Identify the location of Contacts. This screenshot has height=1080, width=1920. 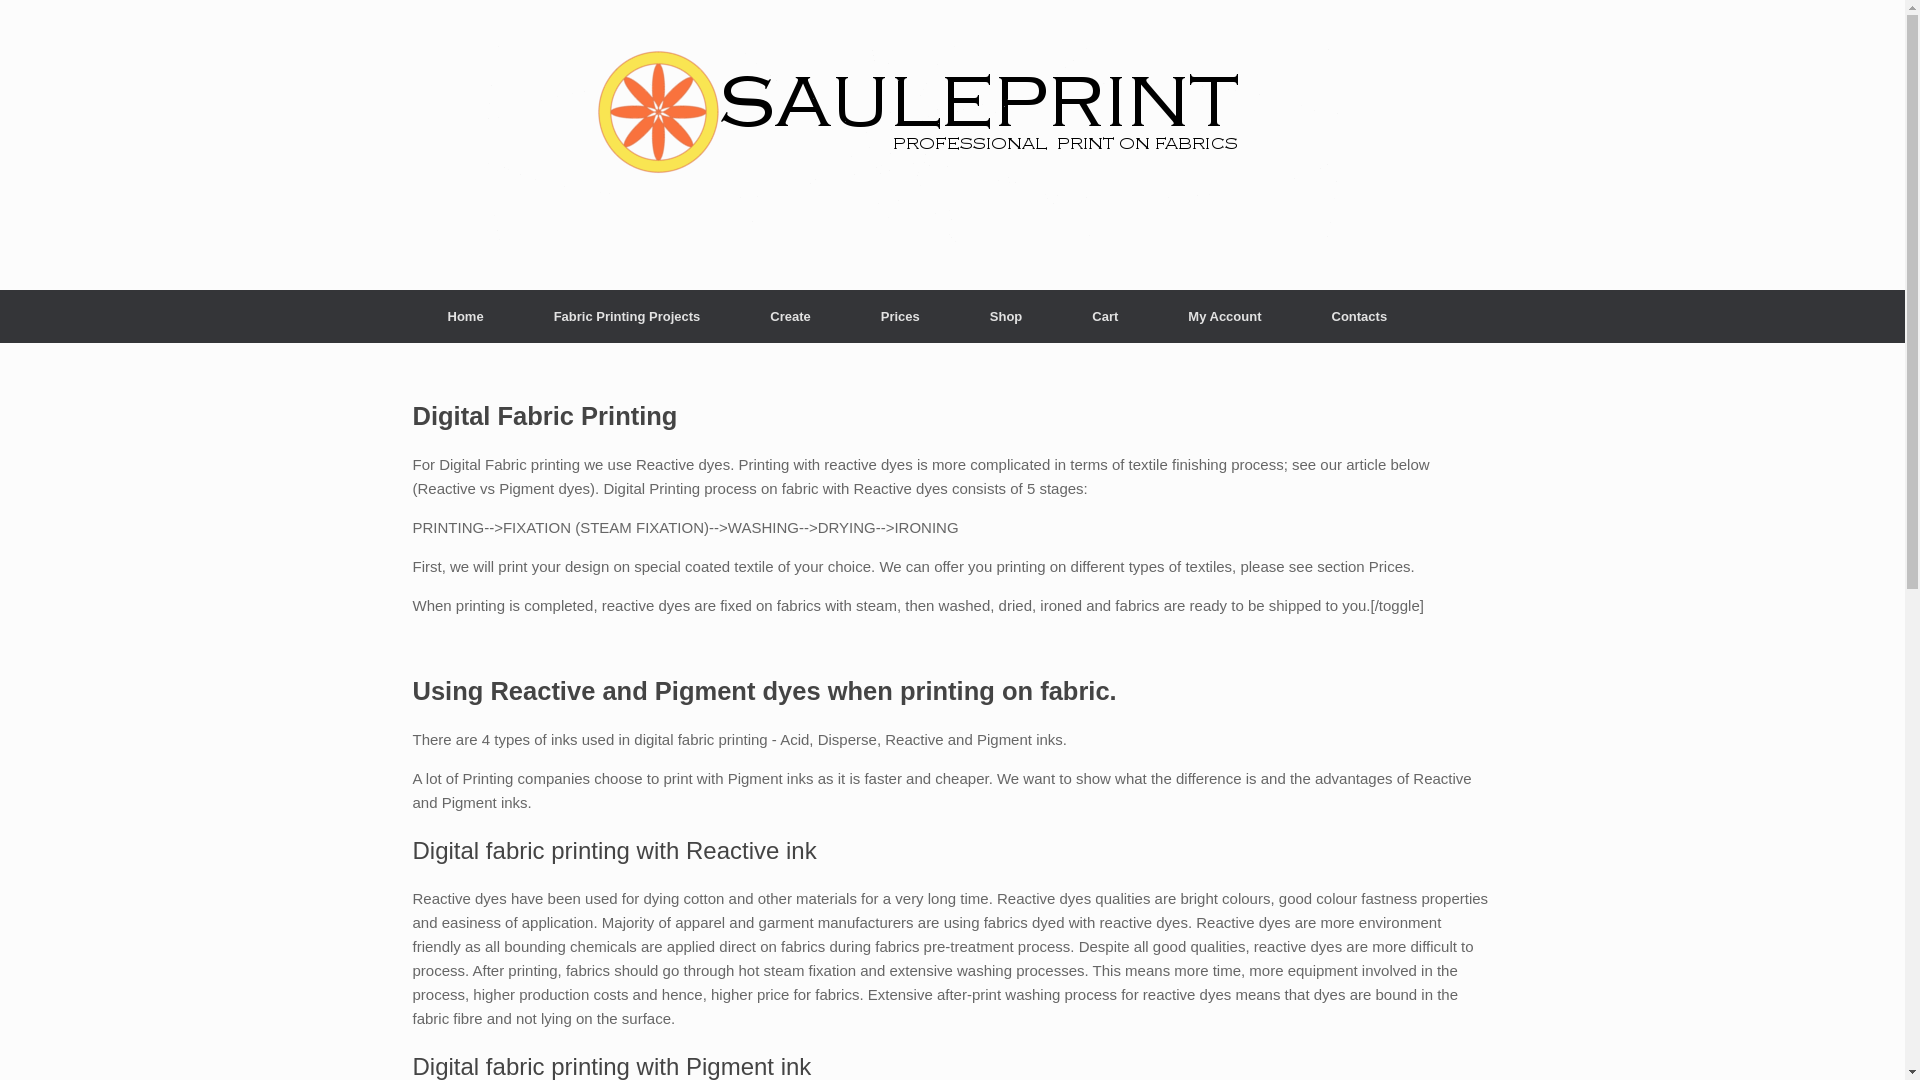
(1360, 316).